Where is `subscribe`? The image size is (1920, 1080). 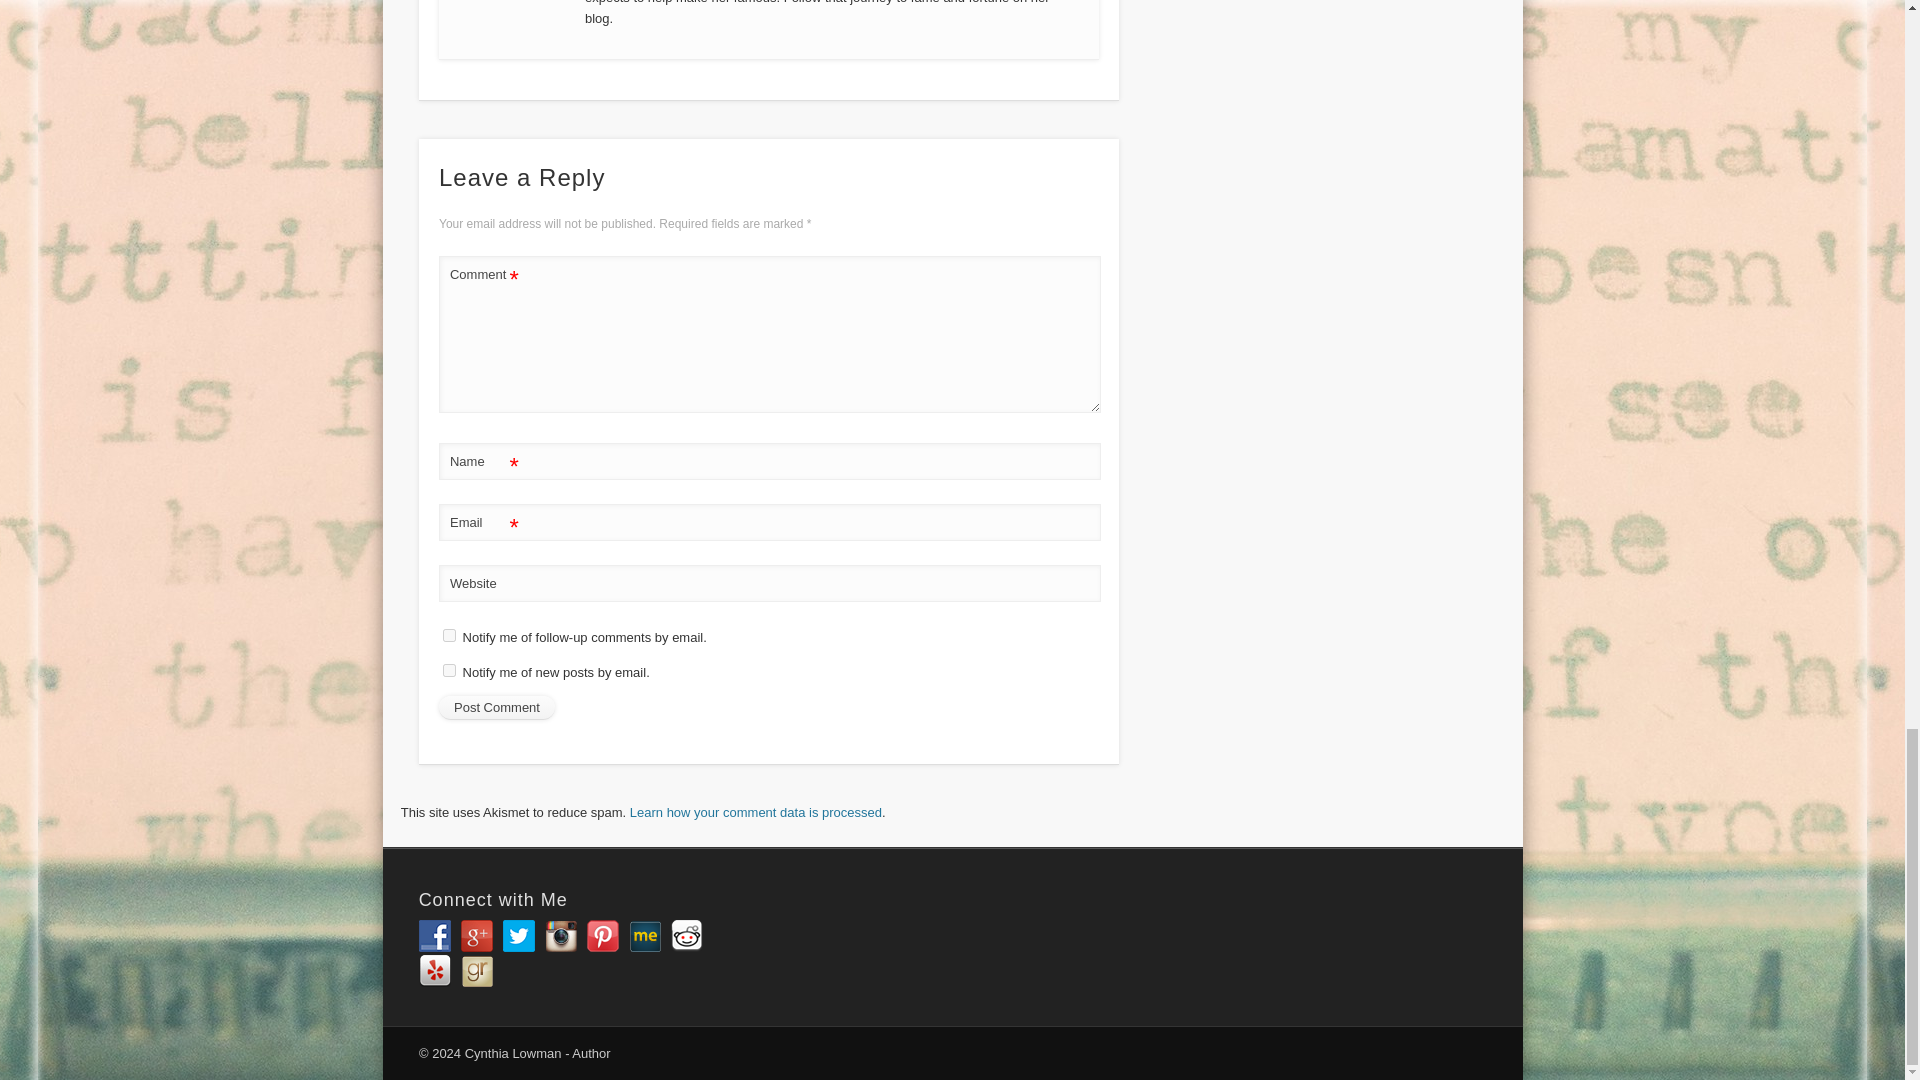 subscribe is located at coordinates (450, 634).